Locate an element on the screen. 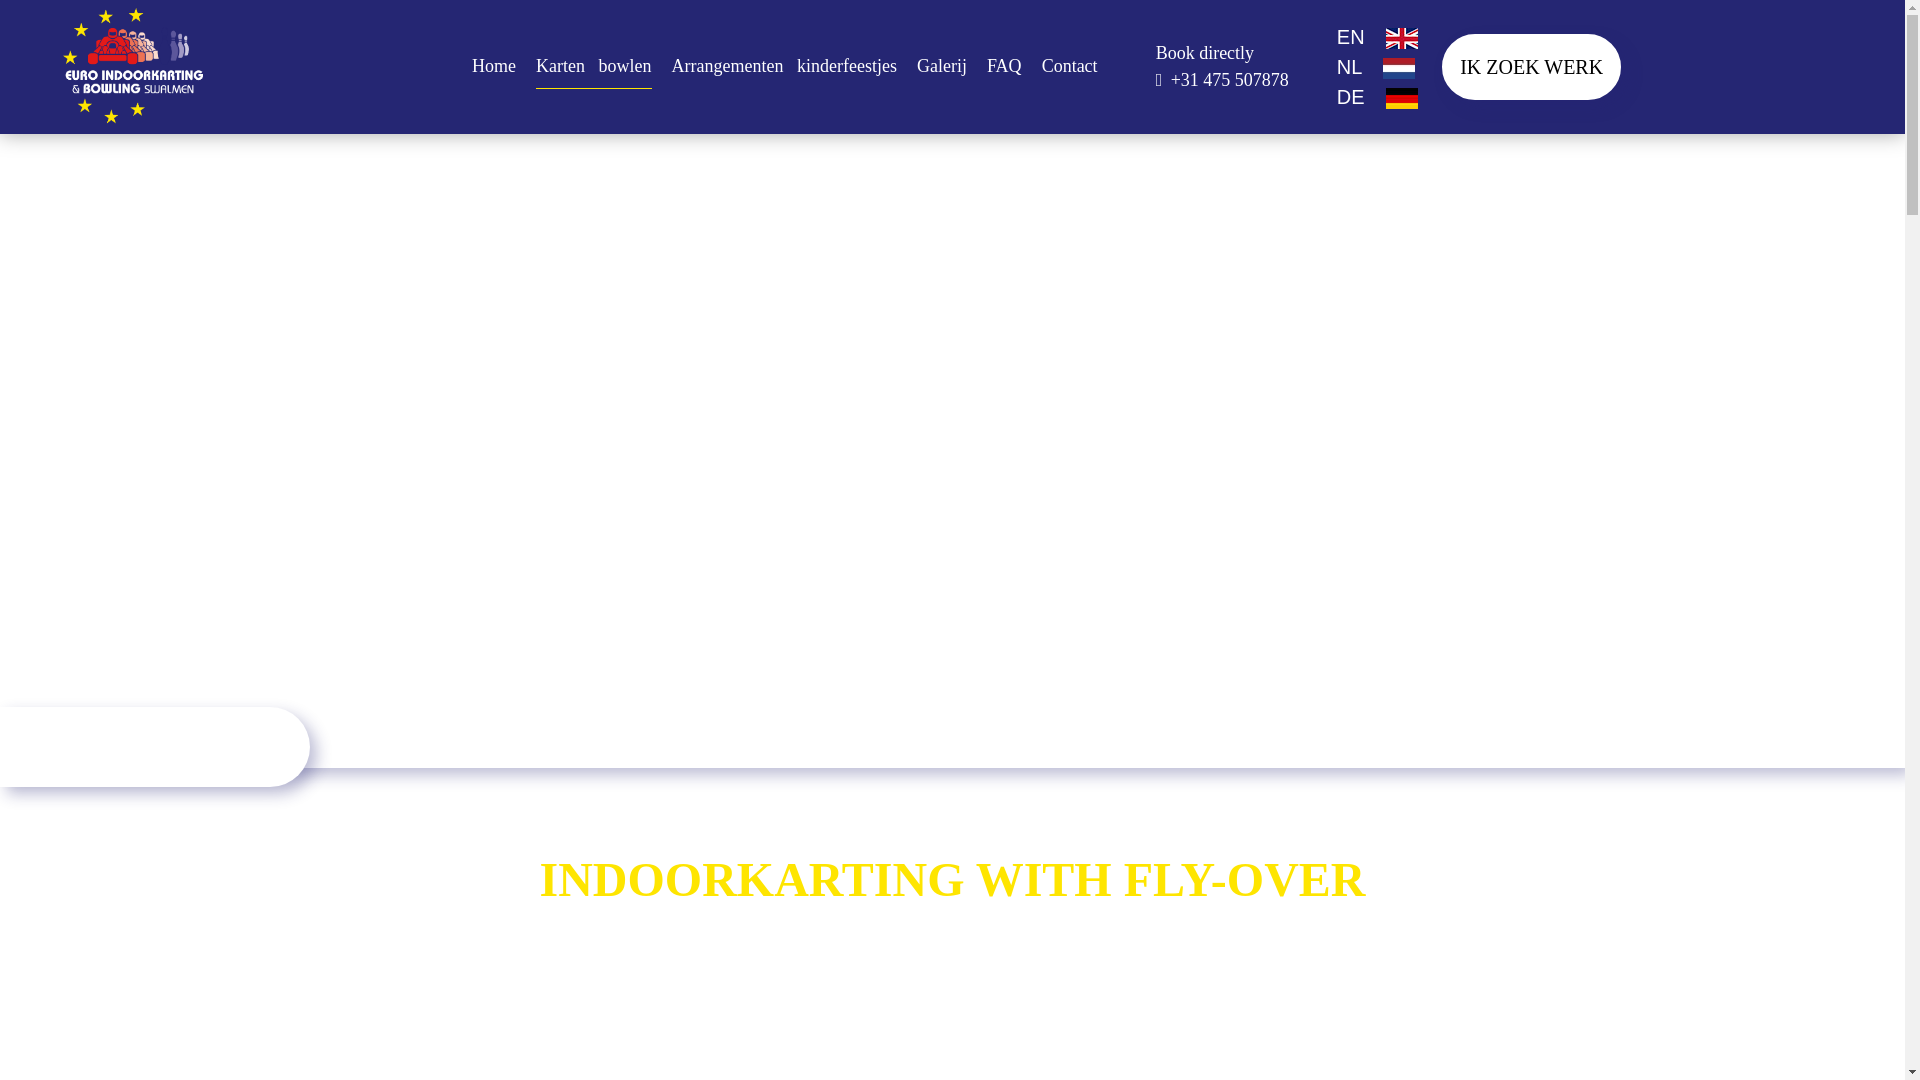  NL is located at coordinates (1376, 66).